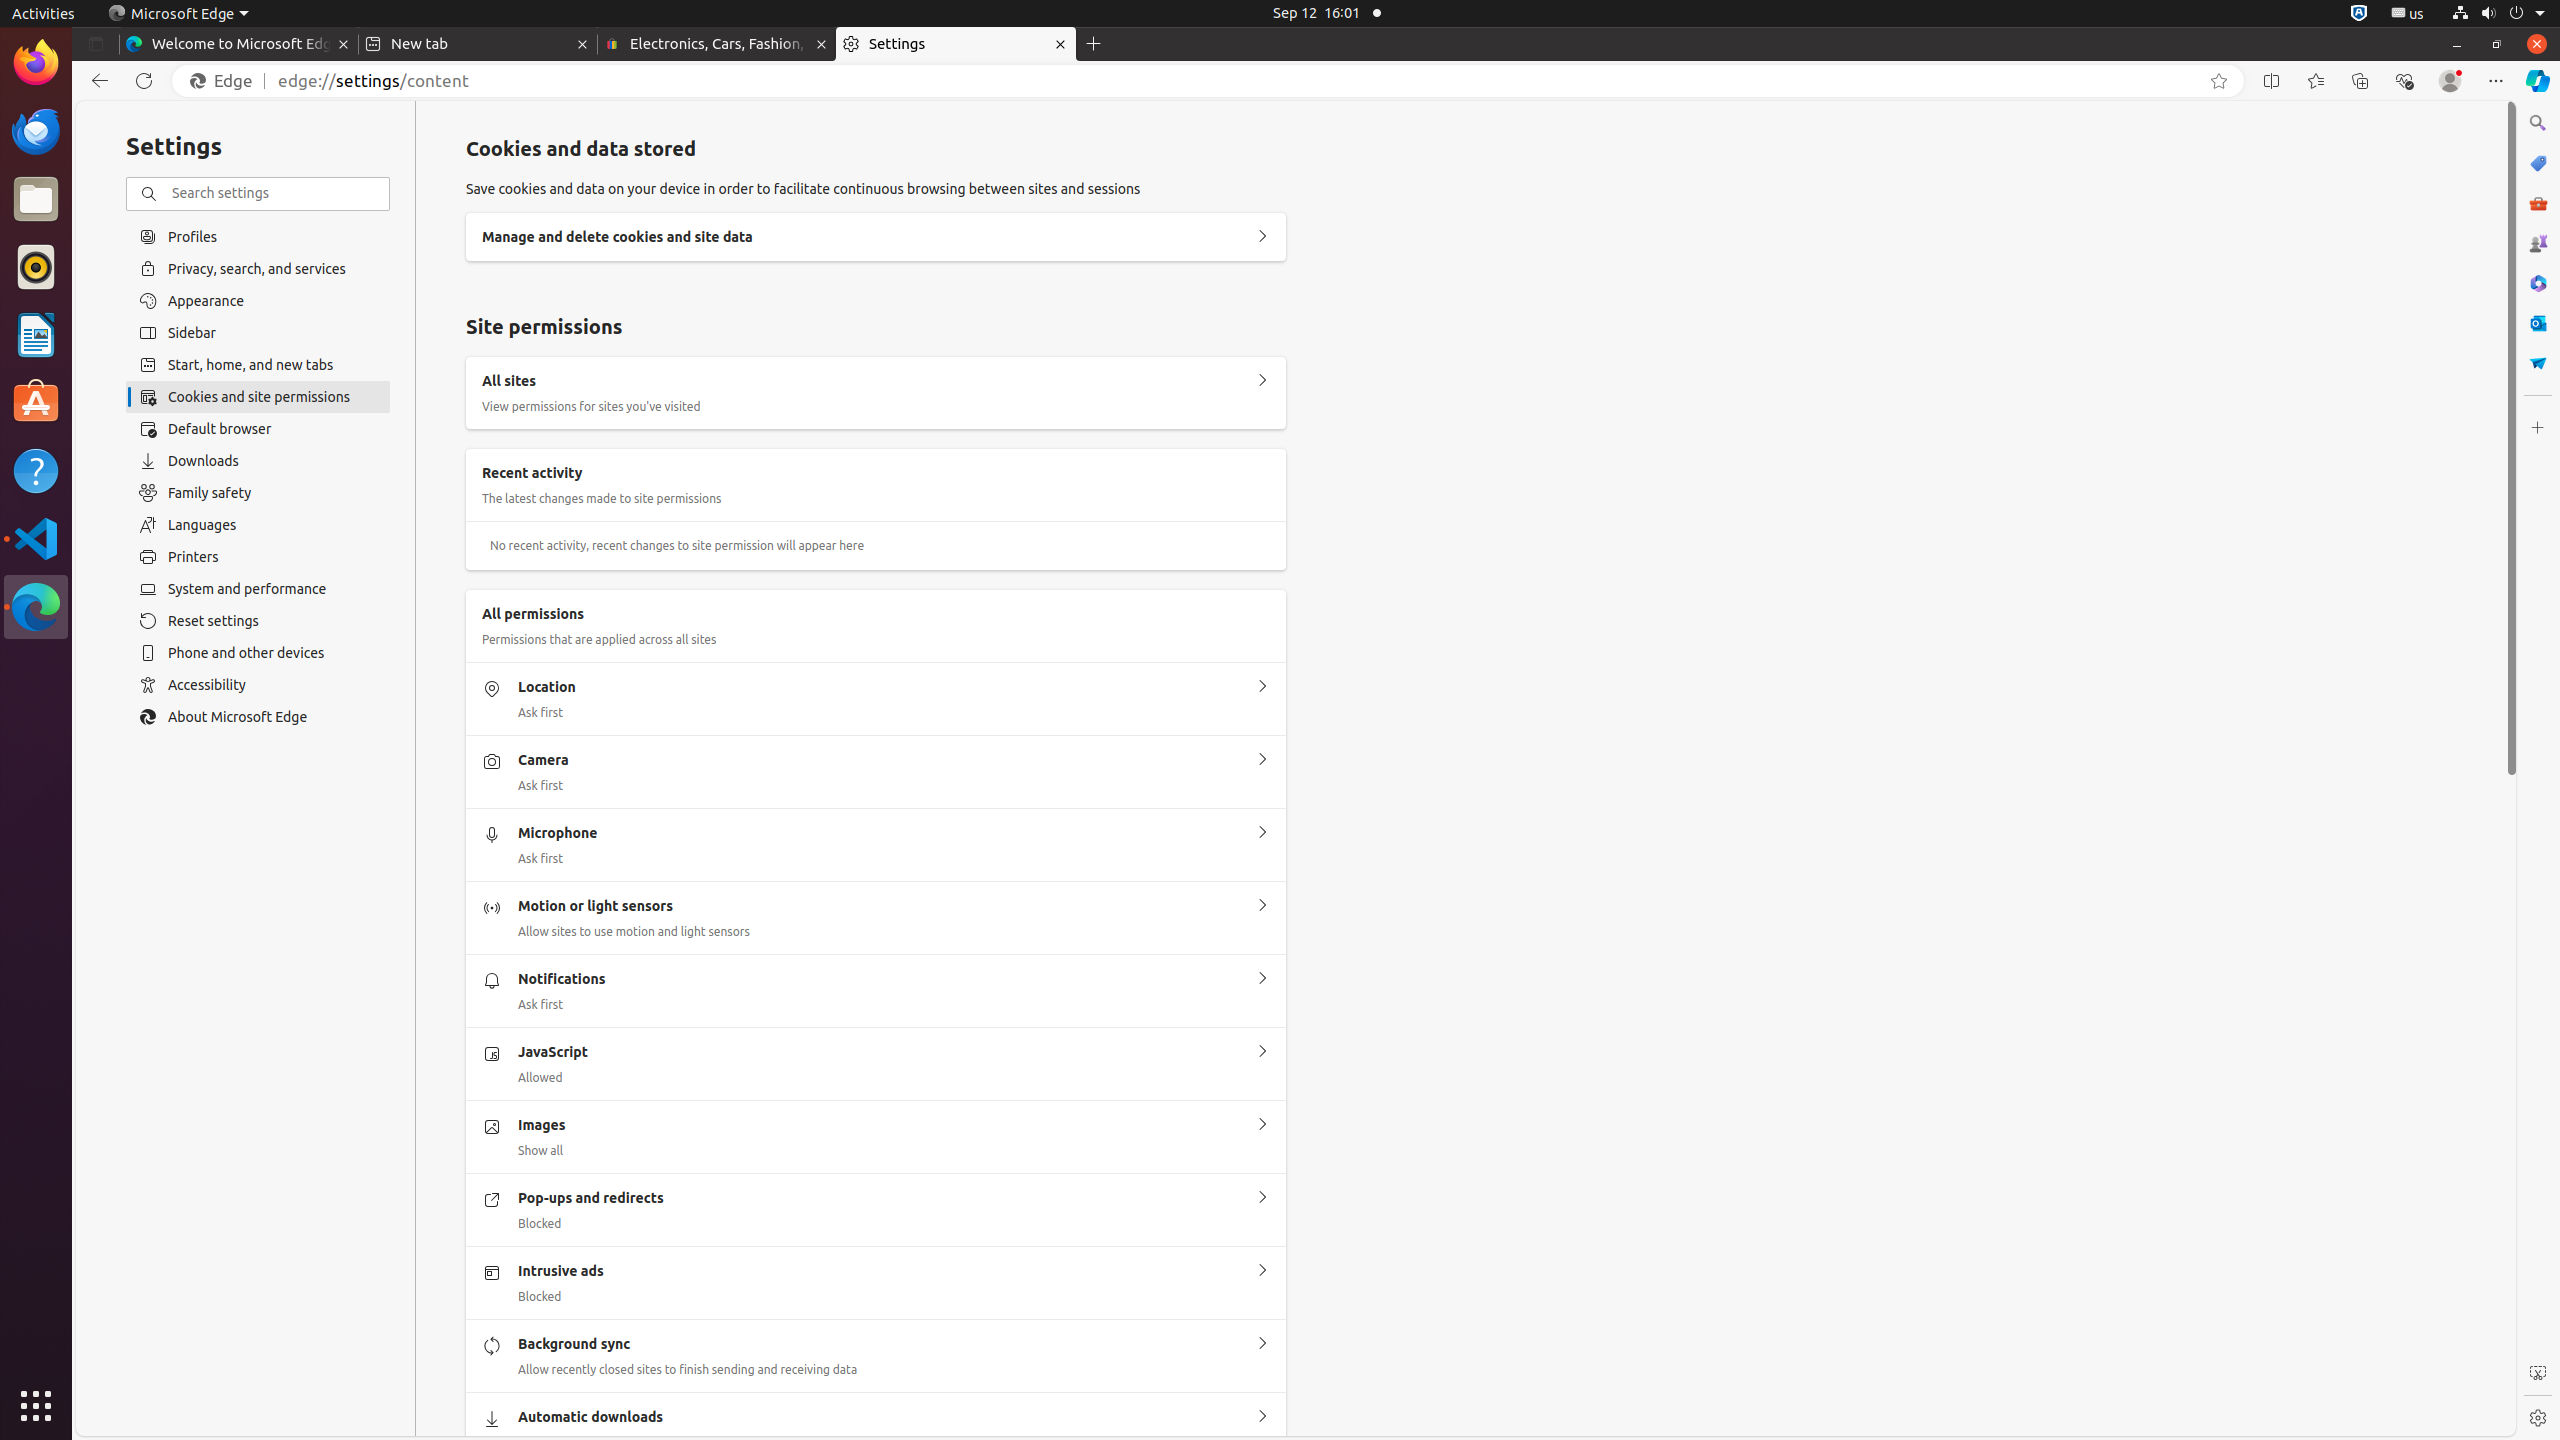 The height and width of the screenshot is (1440, 2560). I want to click on Tab actions menu, so click(96, 44).